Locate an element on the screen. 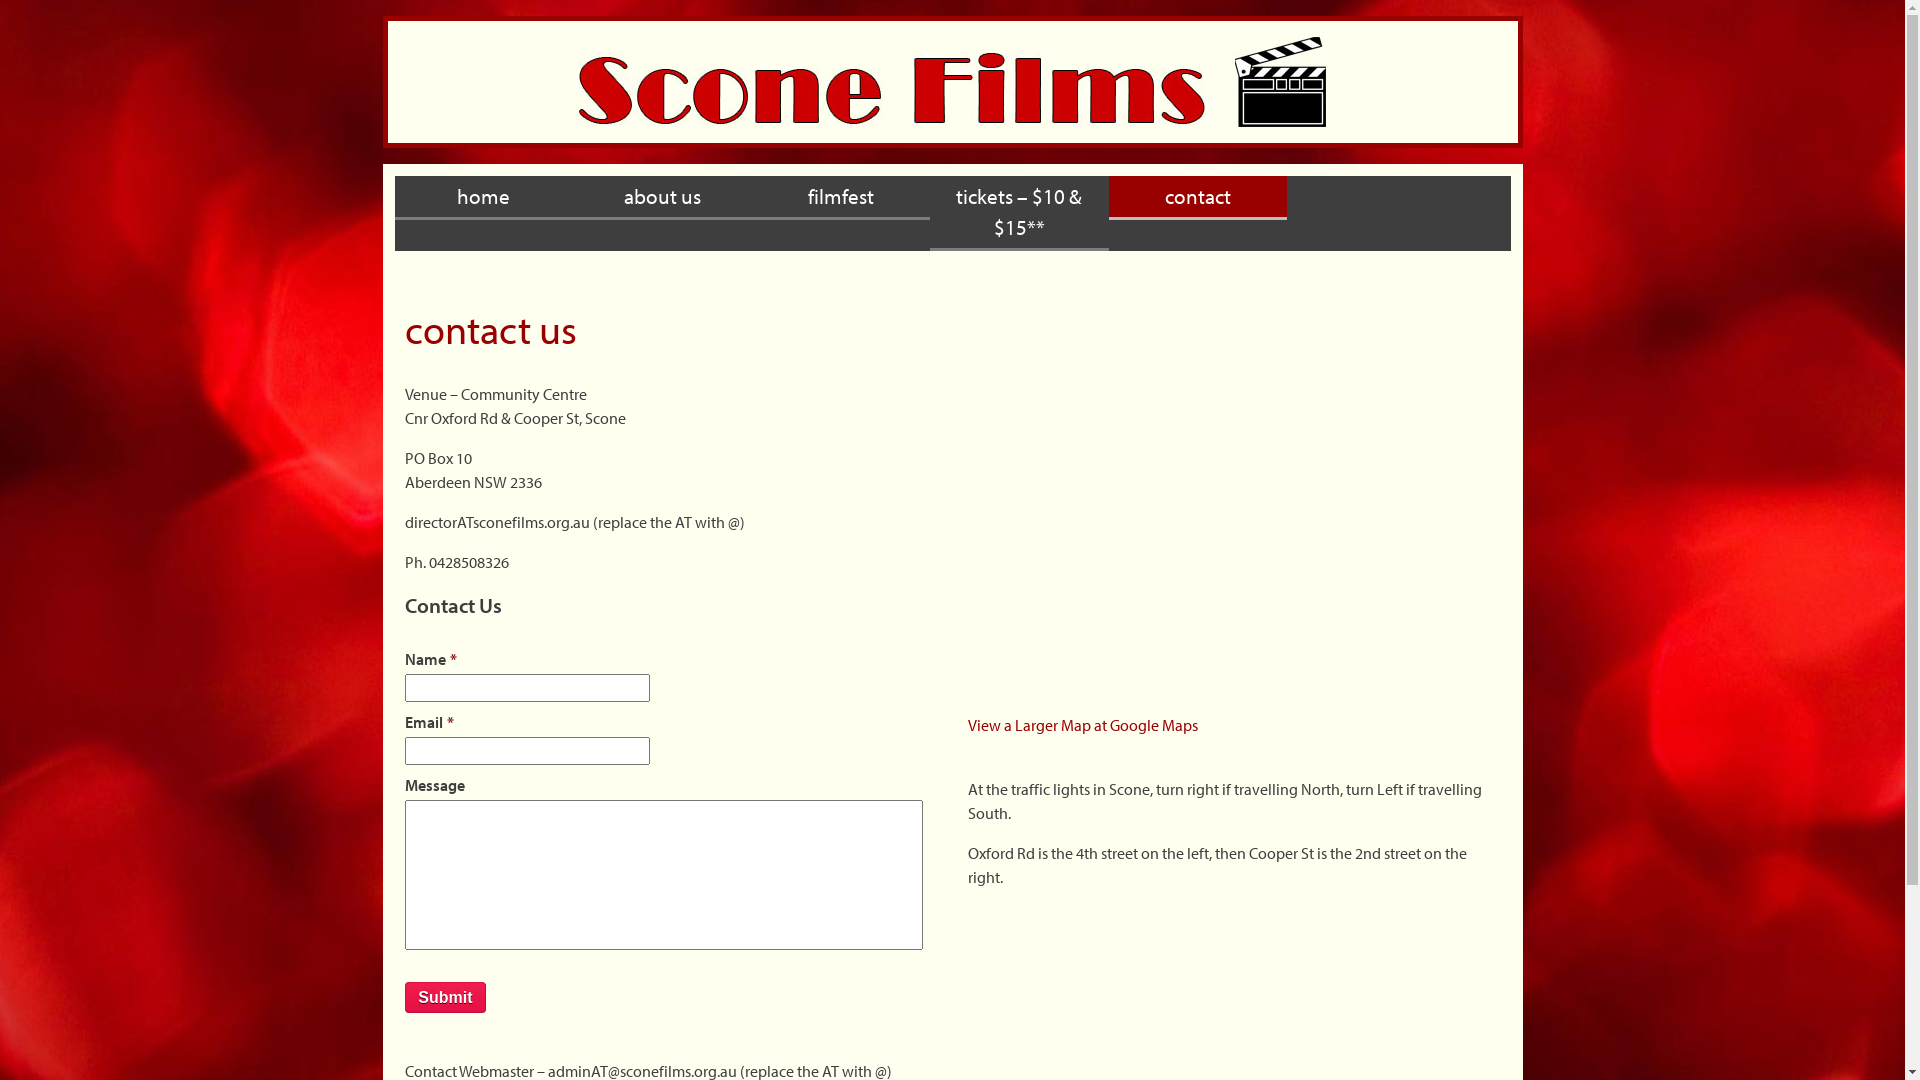  about us is located at coordinates (662, 198).